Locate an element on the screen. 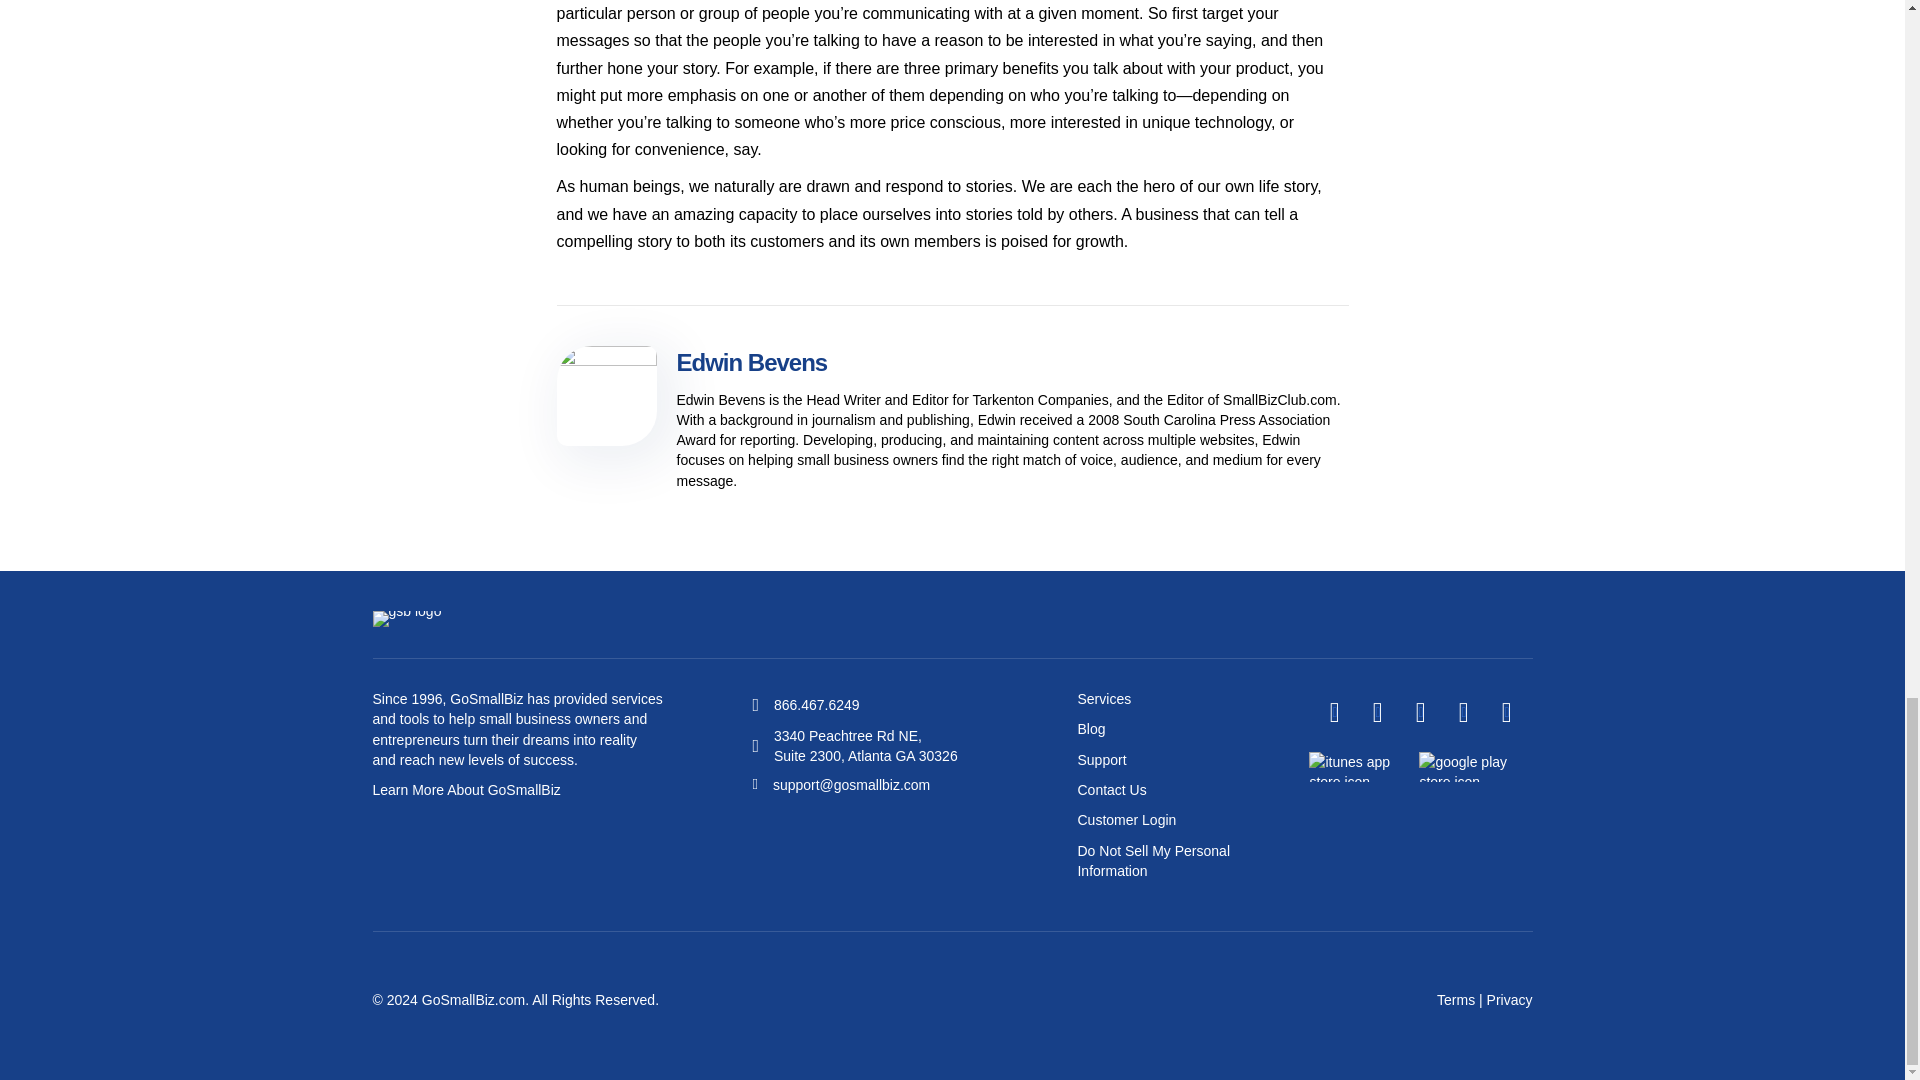 This screenshot has height=1080, width=1920. Group 3 is located at coordinates (406, 619).